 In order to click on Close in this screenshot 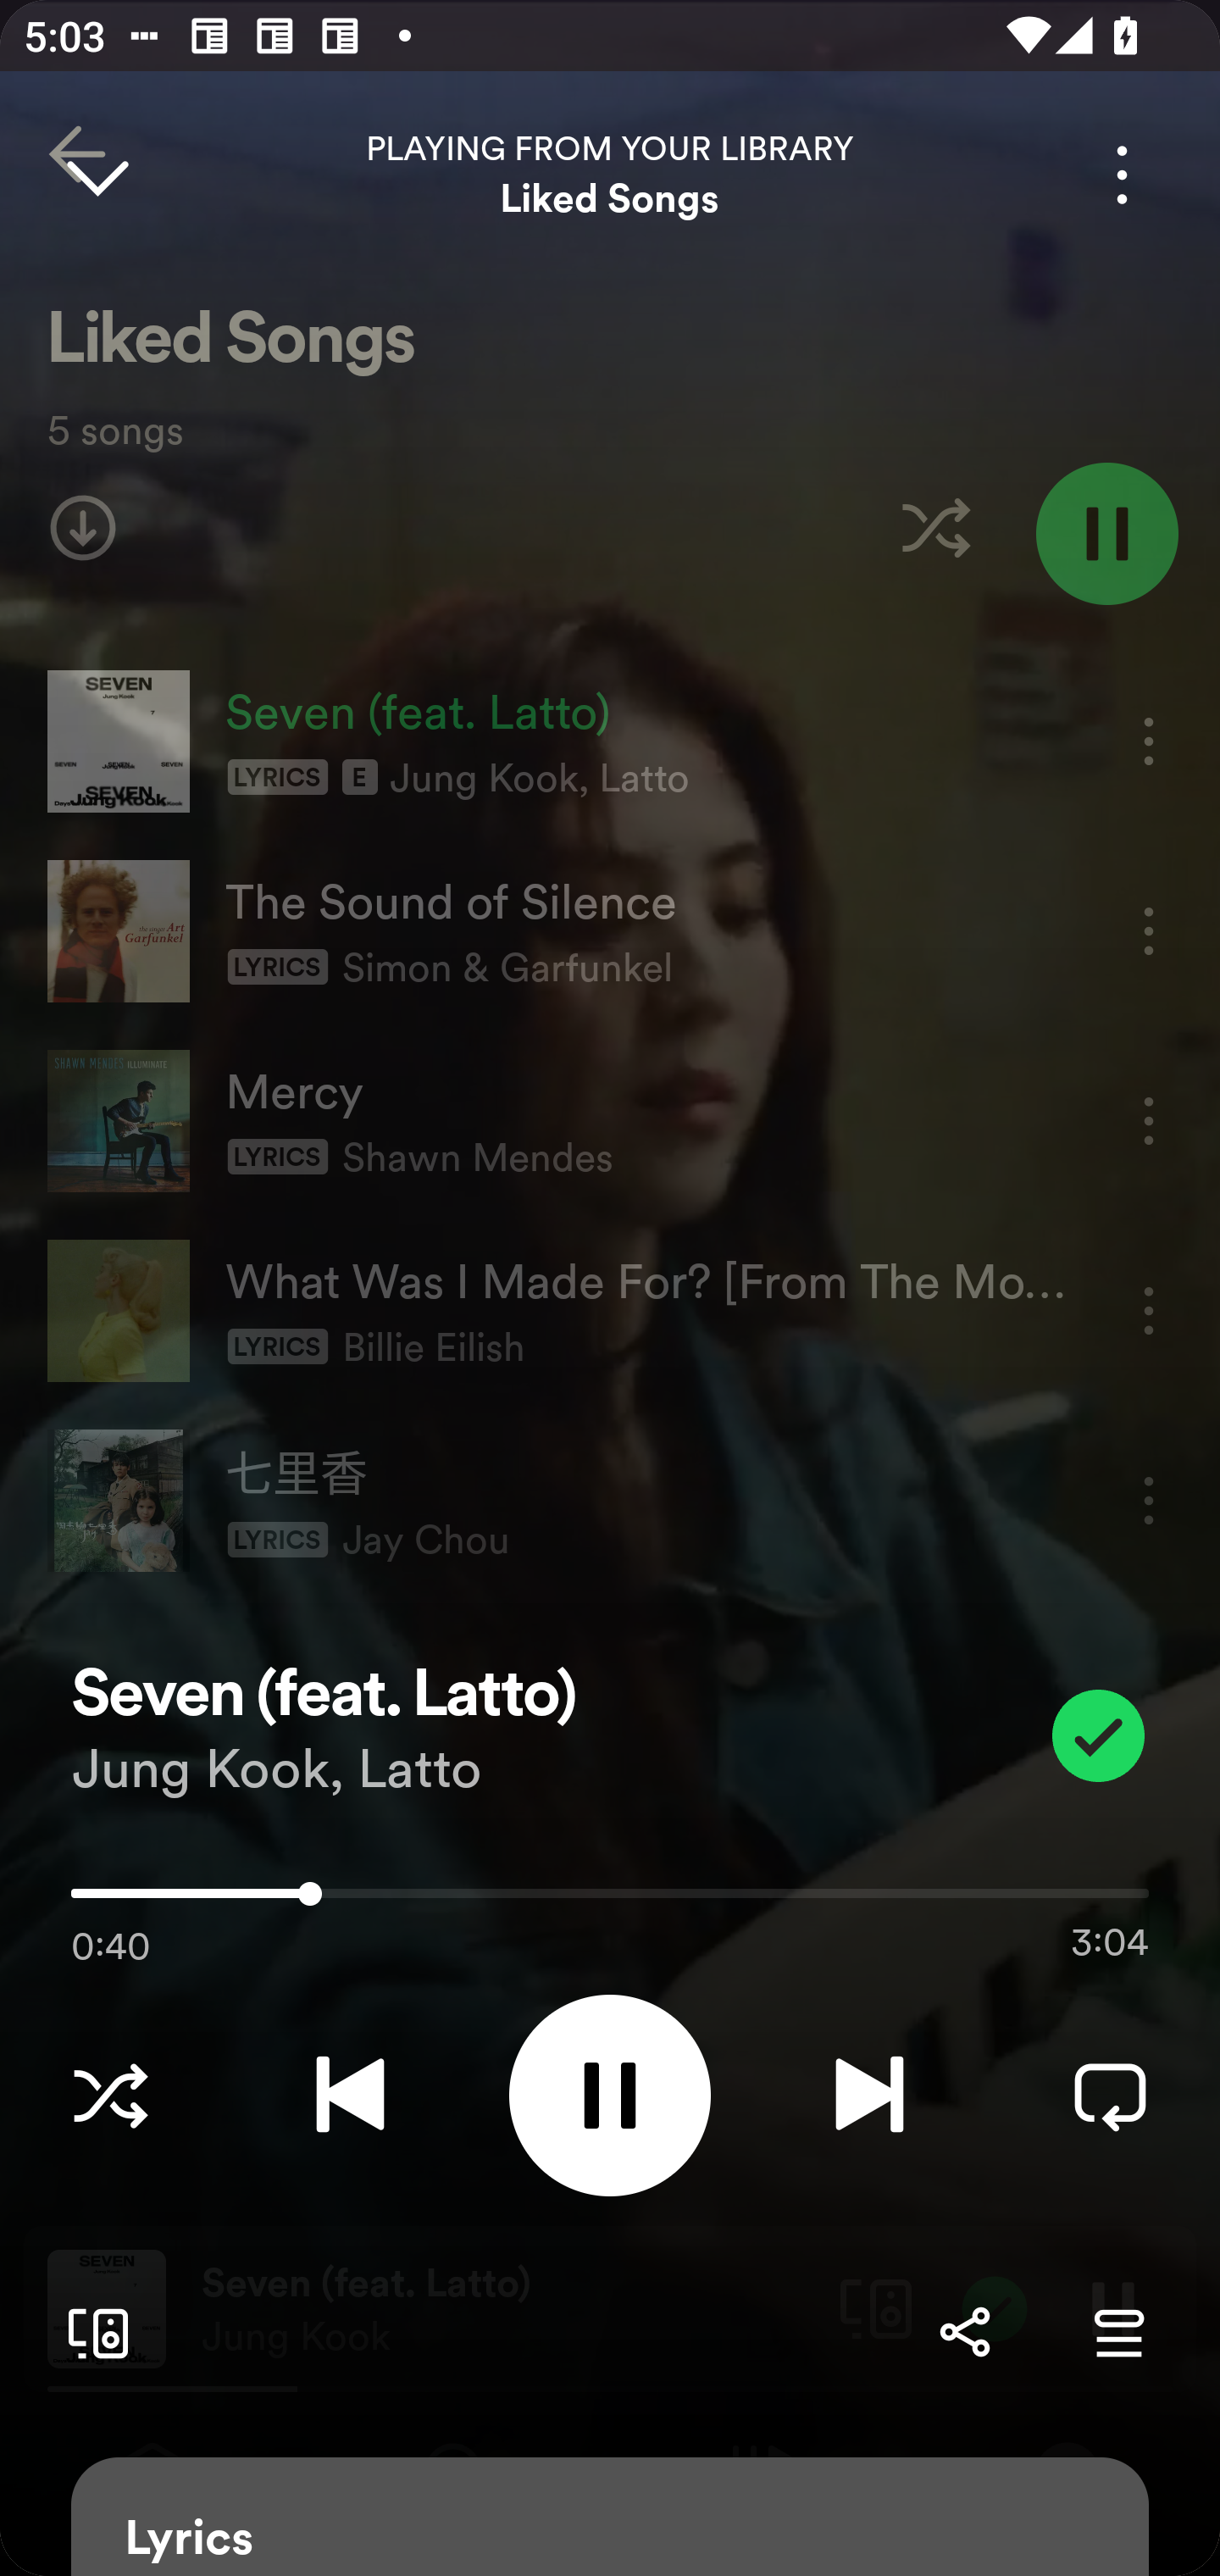, I will do `click(97, 175)`.